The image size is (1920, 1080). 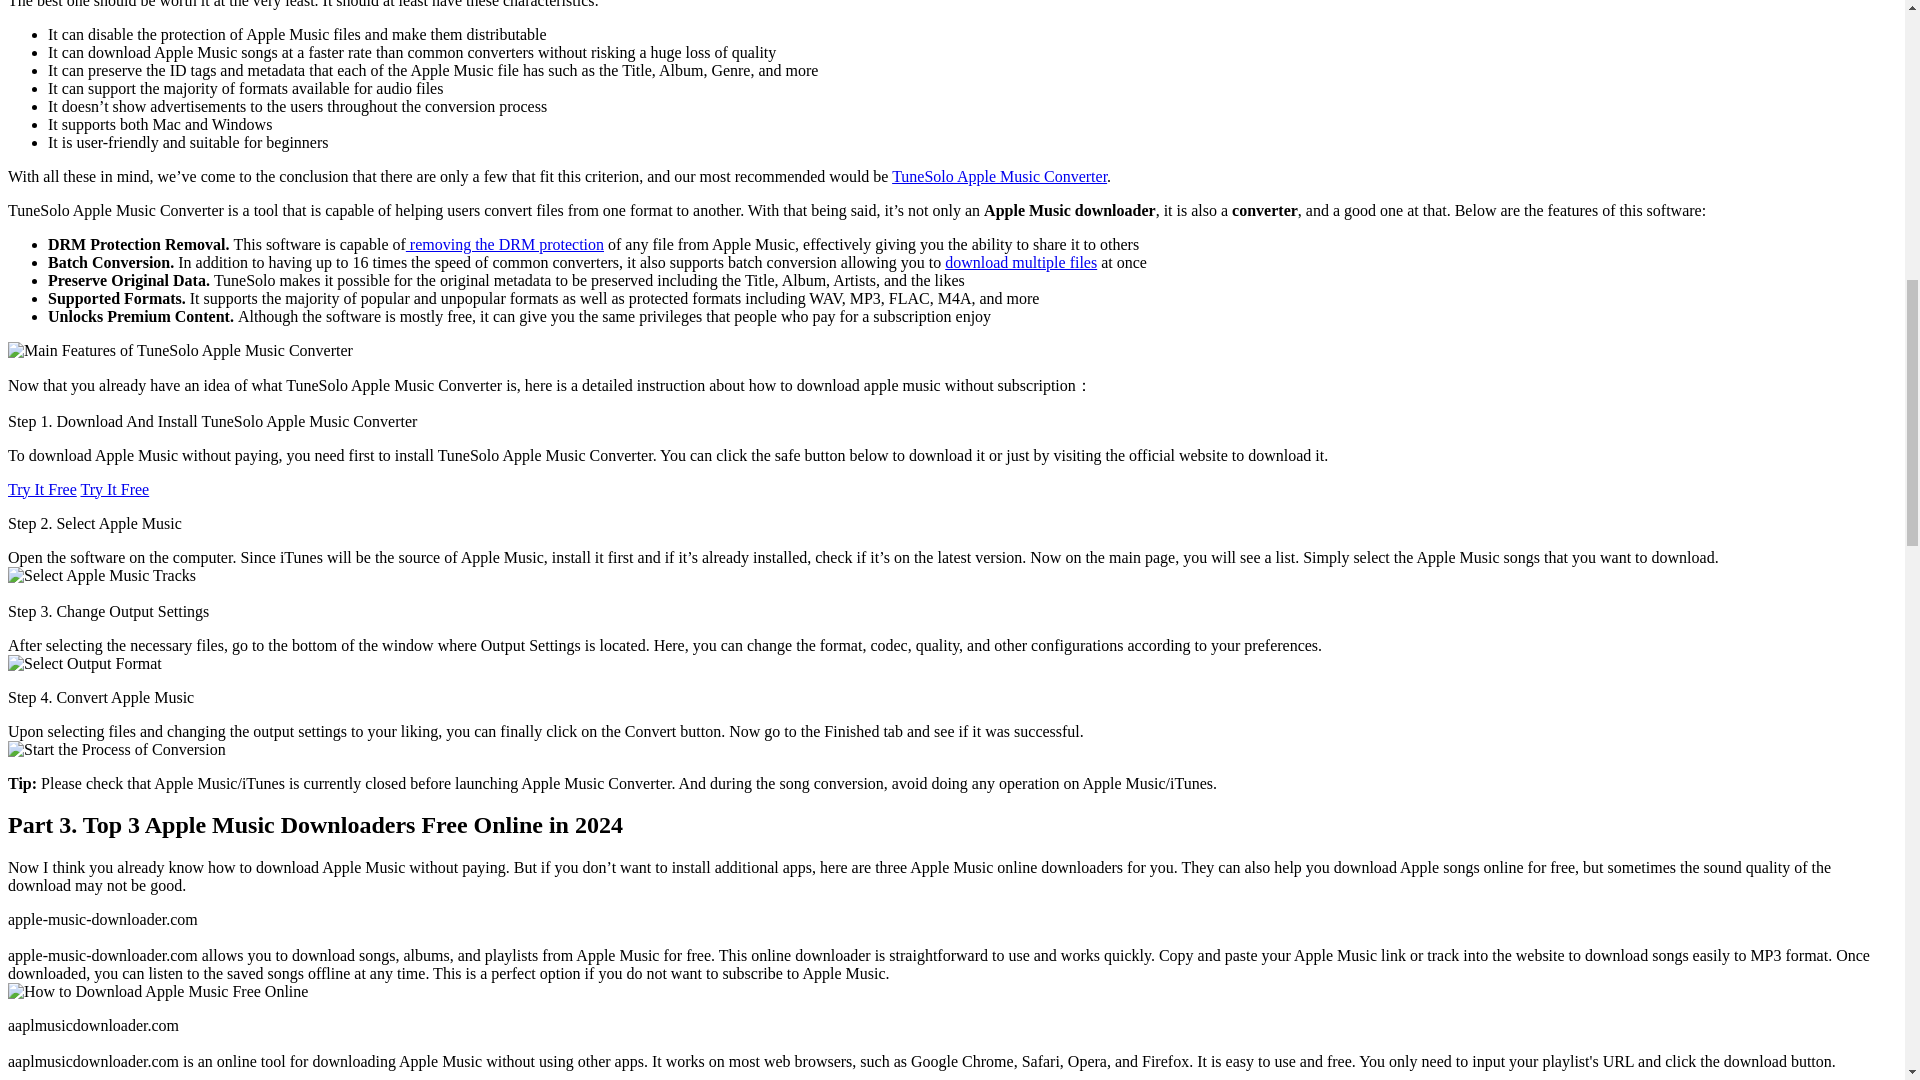 What do you see at coordinates (114, 488) in the screenshot?
I see `Try It Free` at bounding box center [114, 488].